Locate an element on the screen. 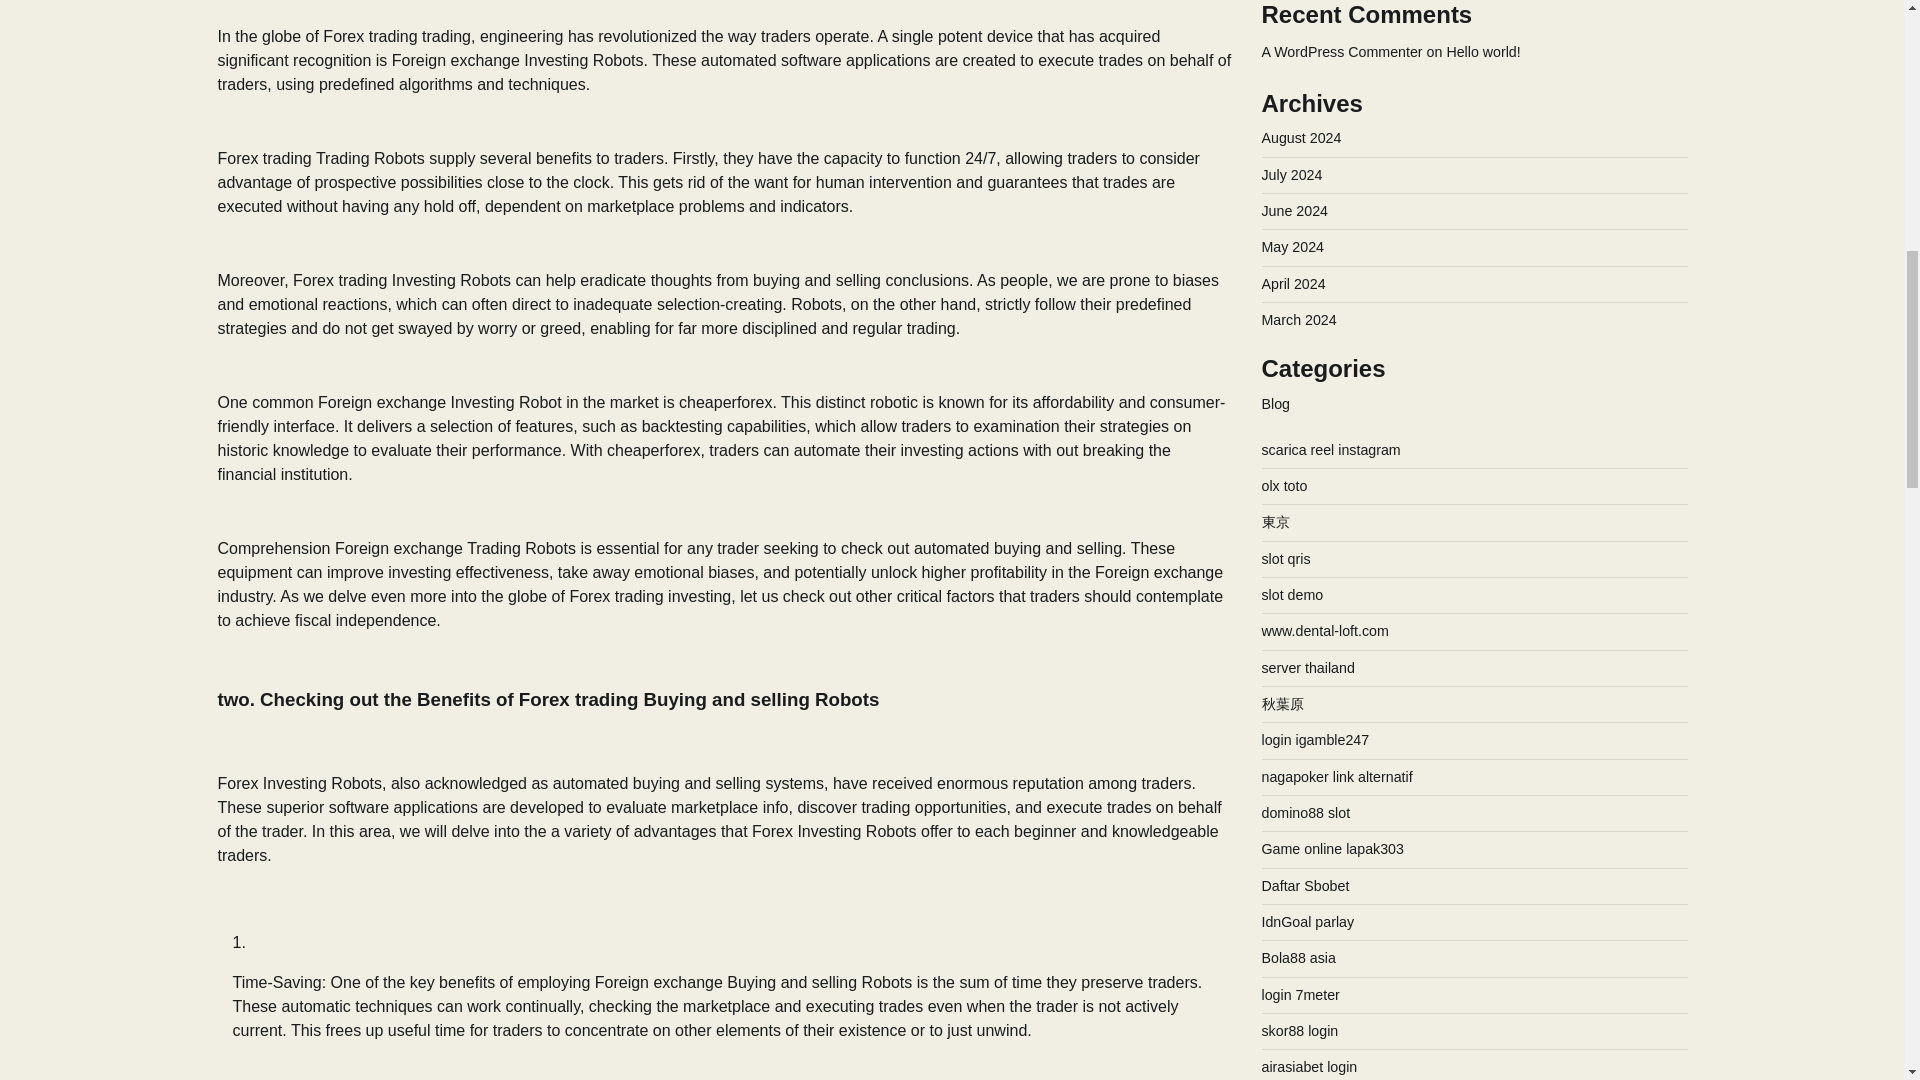  slot demo is located at coordinates (1292, 246).